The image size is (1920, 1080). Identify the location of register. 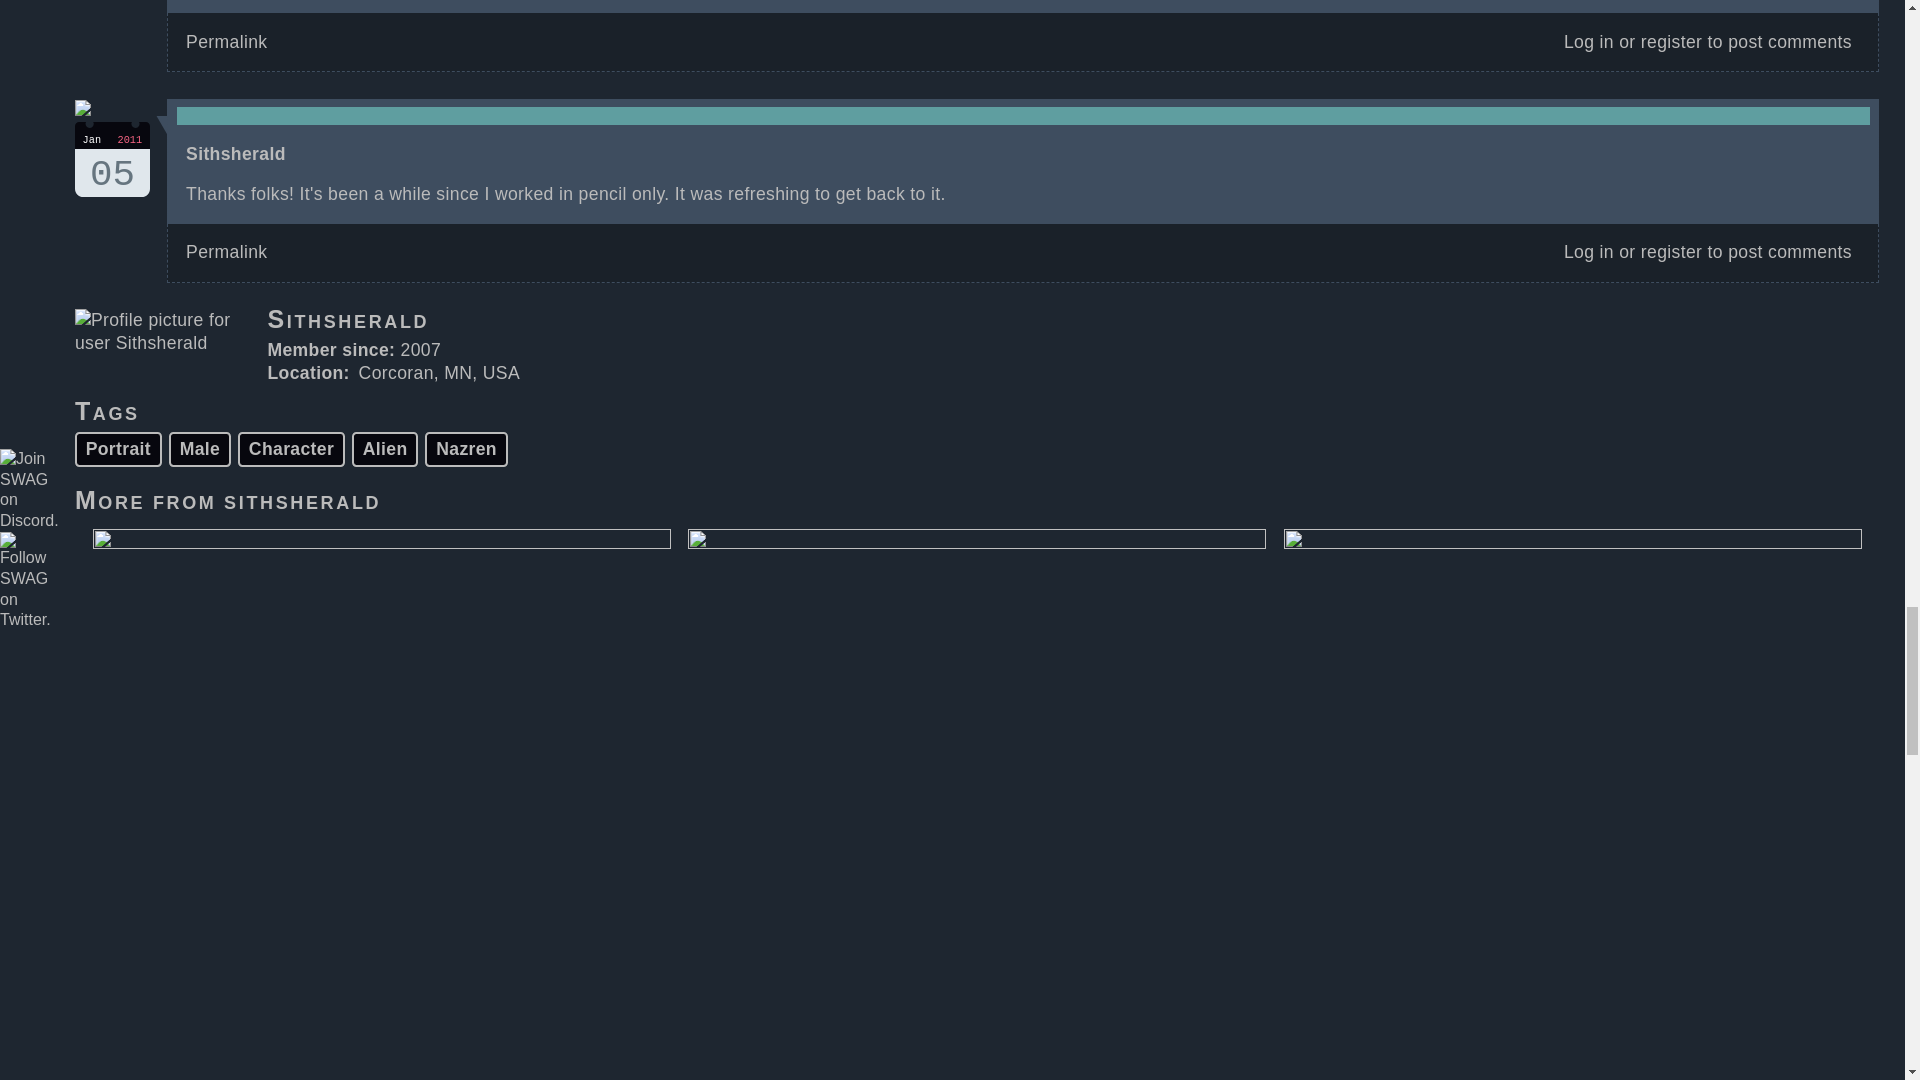
(466, 448).